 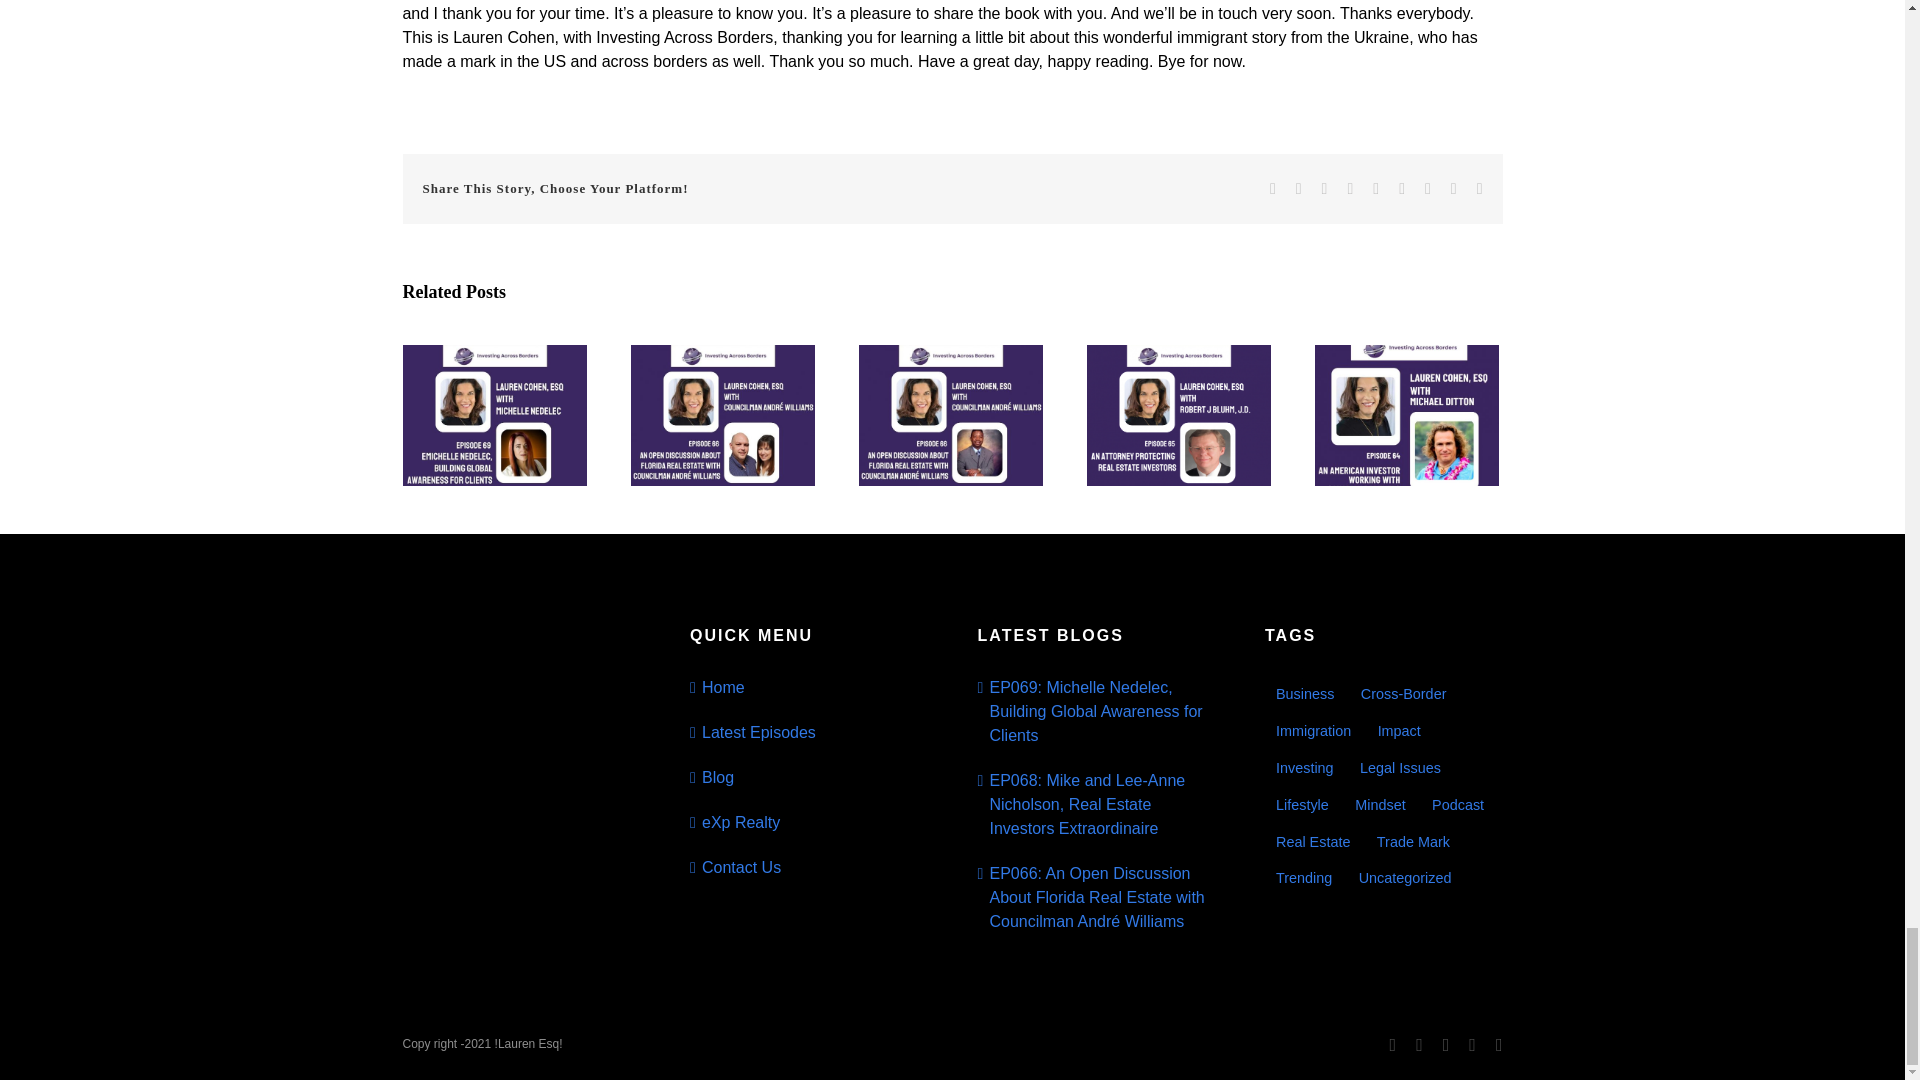 What do you see at coordinates (1427, 188) in the screenshot?
I see `Pinterest` at bounding box center [1427, 188].